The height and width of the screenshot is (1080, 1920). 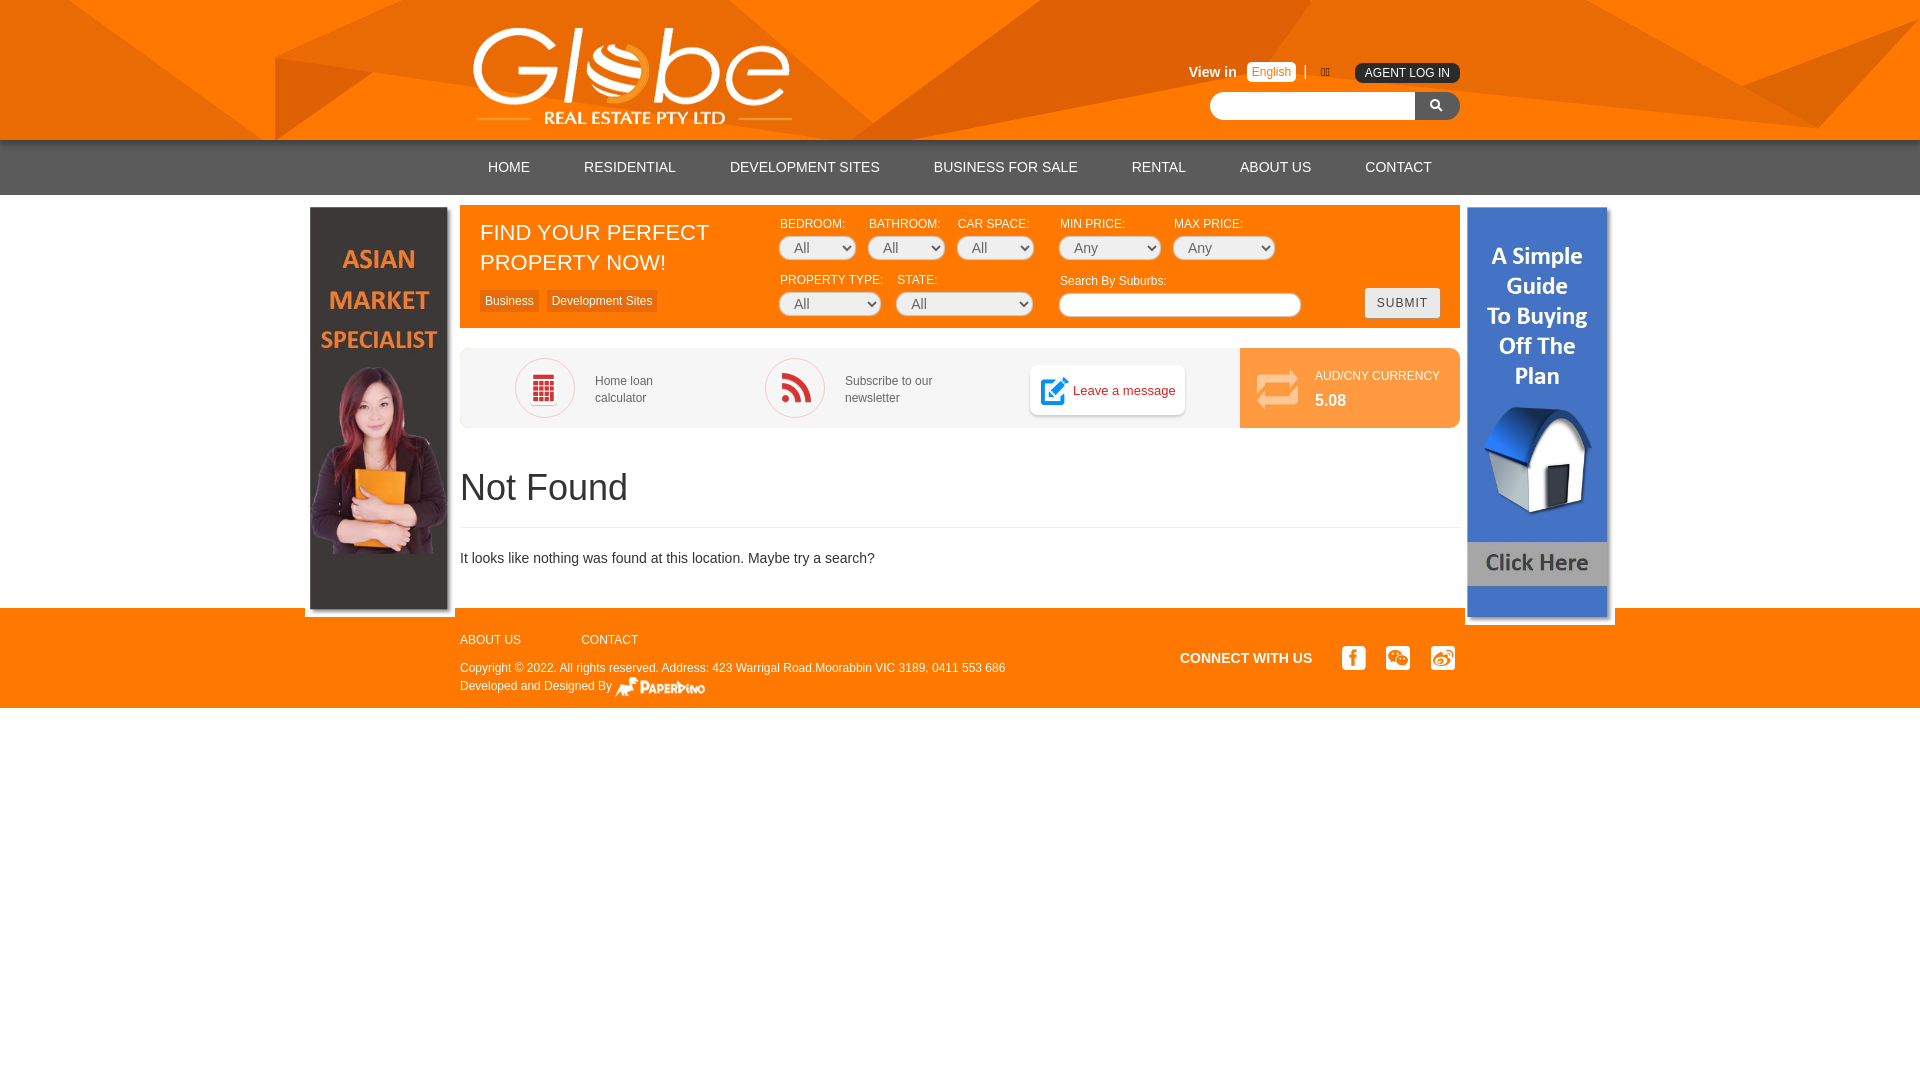 What do you see at coordinates (660, 687) in the screenshot?
I see `www.paperdino.com.au` at bounding box center [660, 687].